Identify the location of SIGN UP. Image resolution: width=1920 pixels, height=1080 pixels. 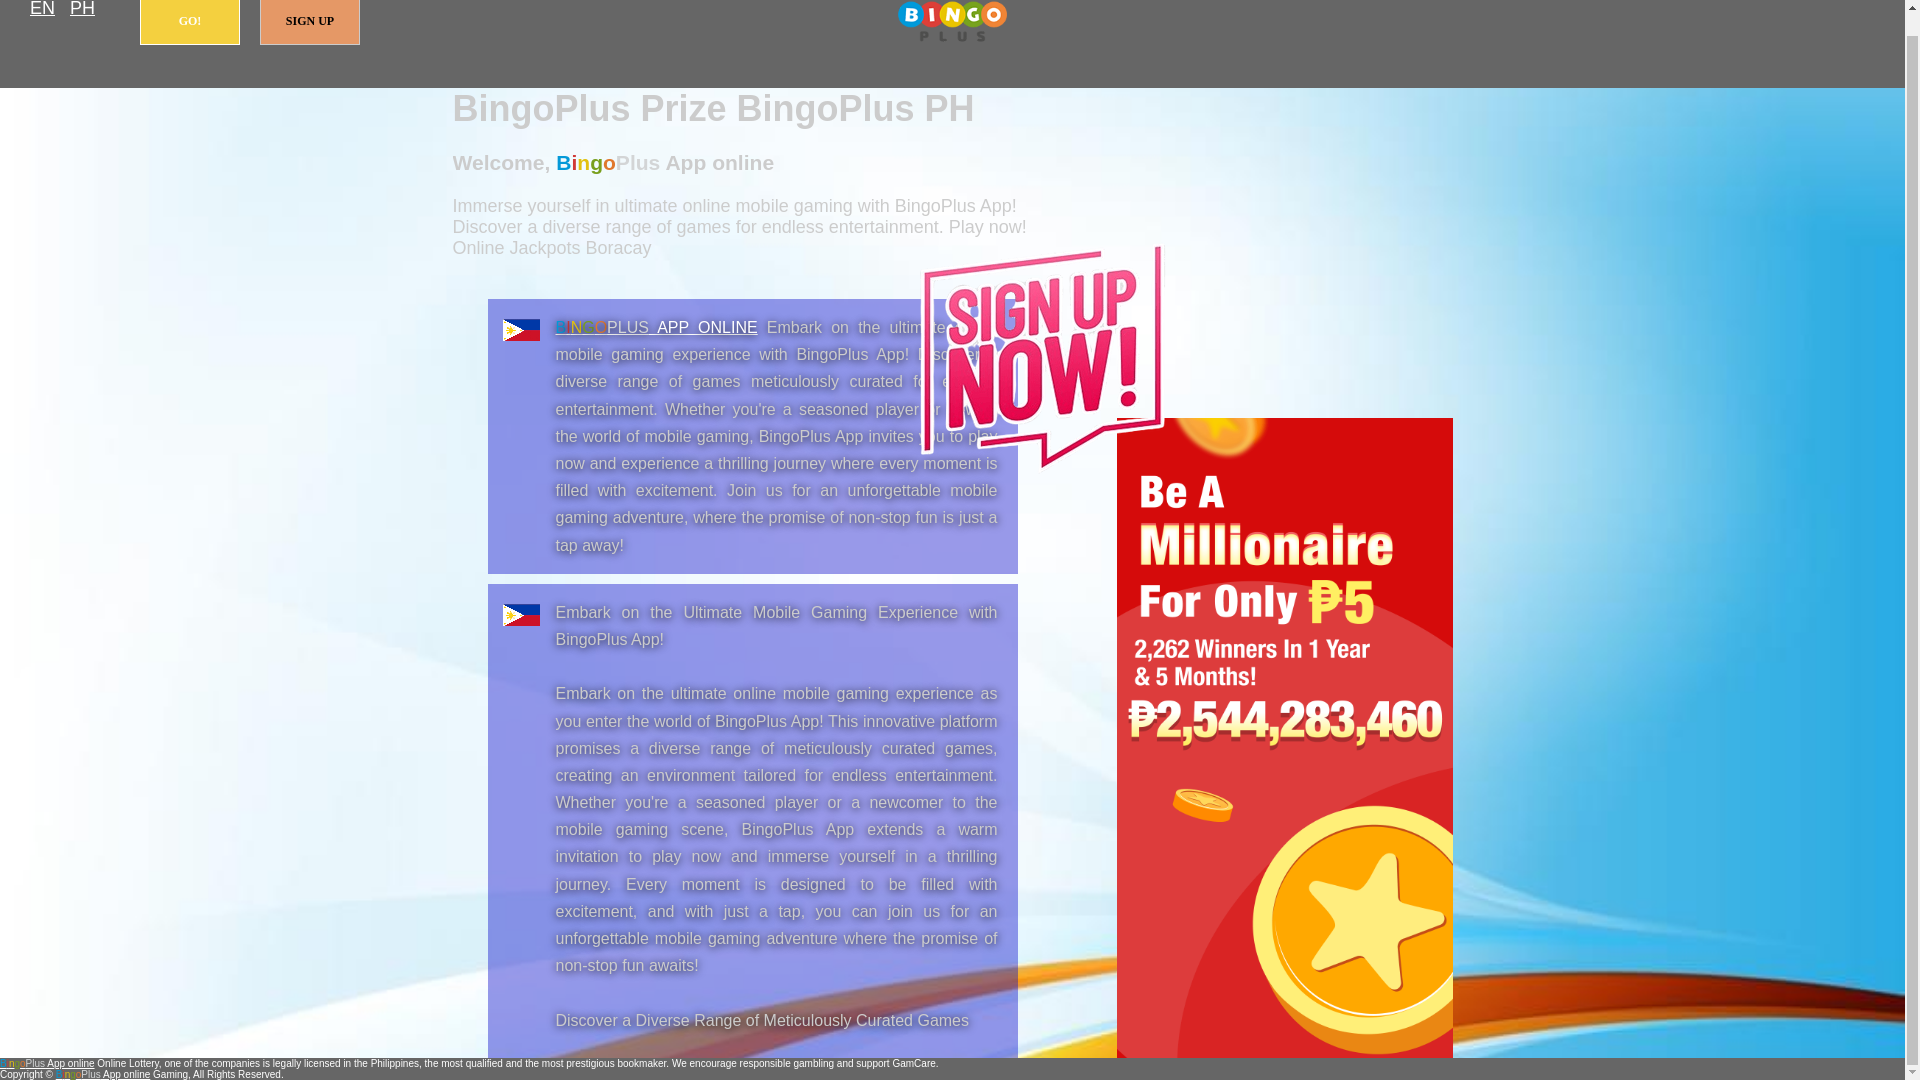
(310, 22).